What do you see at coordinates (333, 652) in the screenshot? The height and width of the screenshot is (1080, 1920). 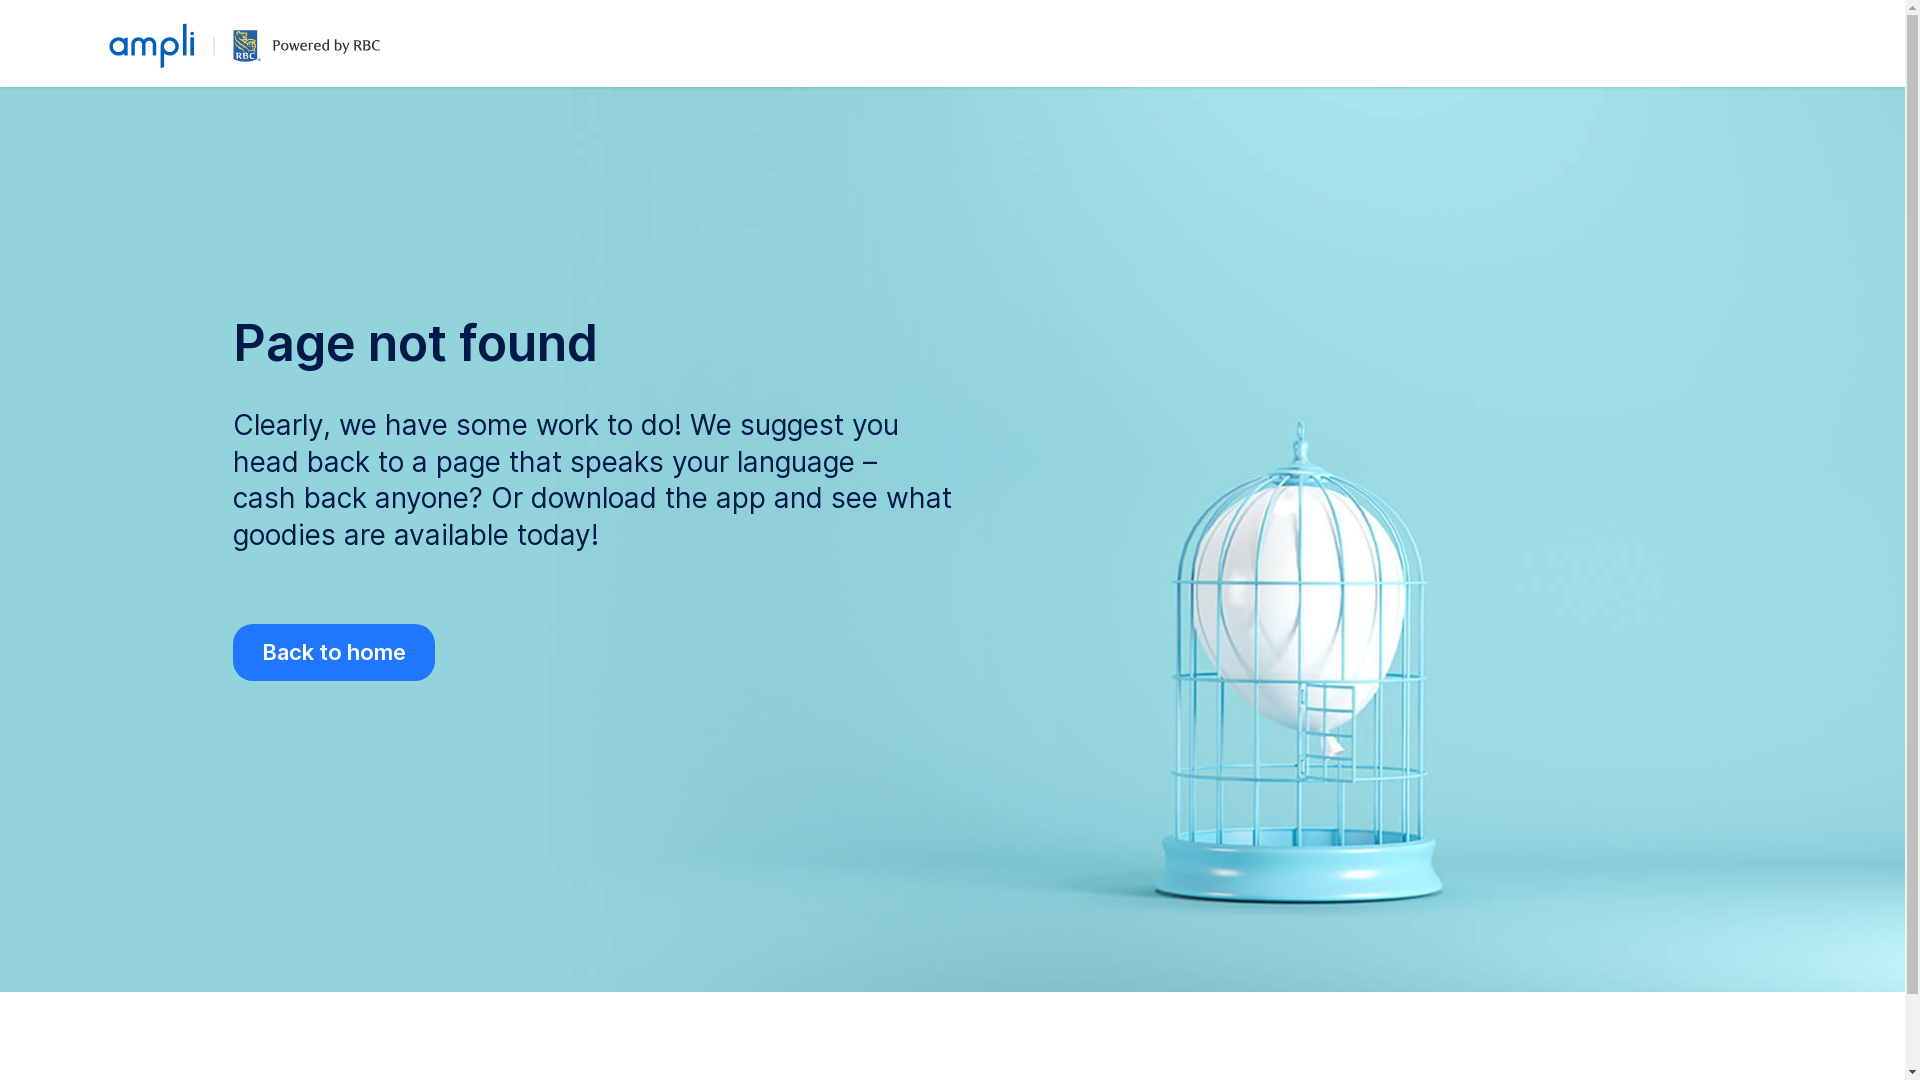 I see `Back to home` at bounding box center [333, 652].